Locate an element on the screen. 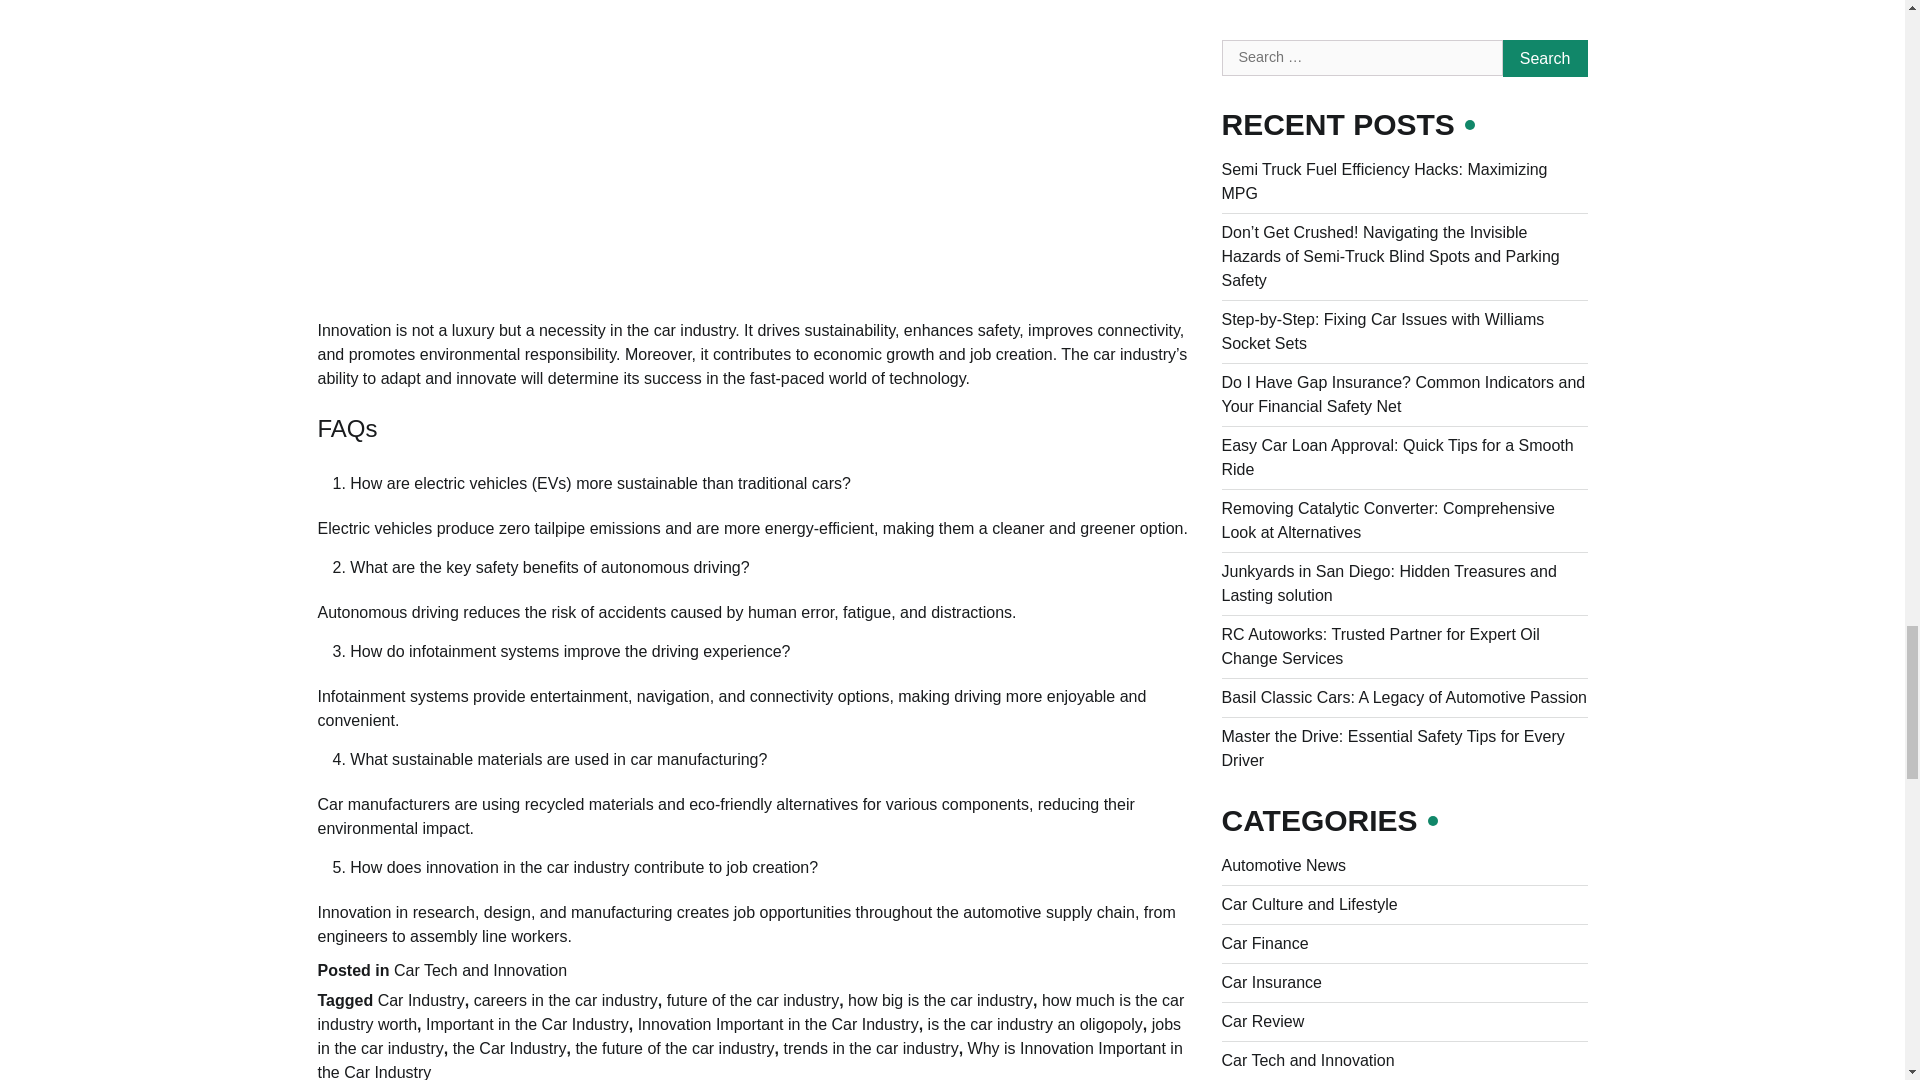 The height and width of the screenshot is (1080, 1920). careers in the car industry is located at coordinates (566, 1000).